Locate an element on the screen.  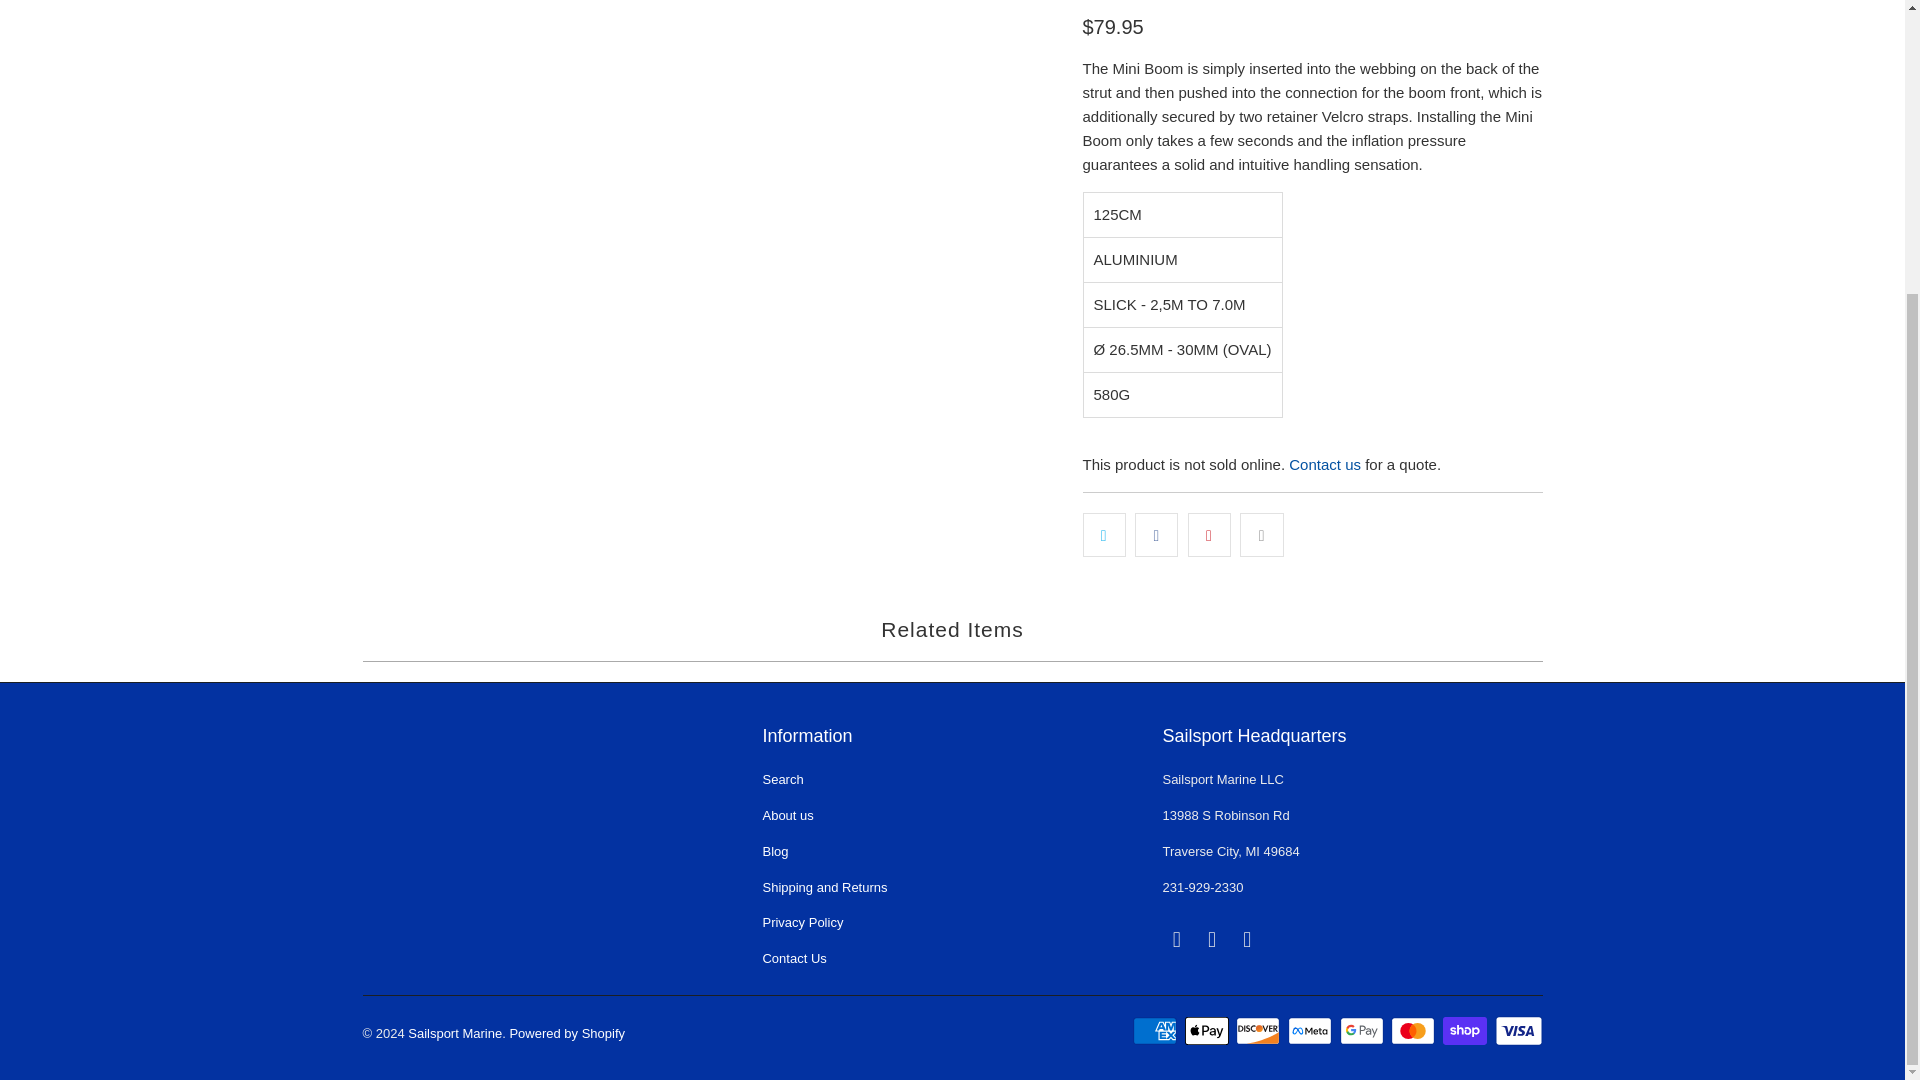
American Express is located at coordinates (1156, 1031).